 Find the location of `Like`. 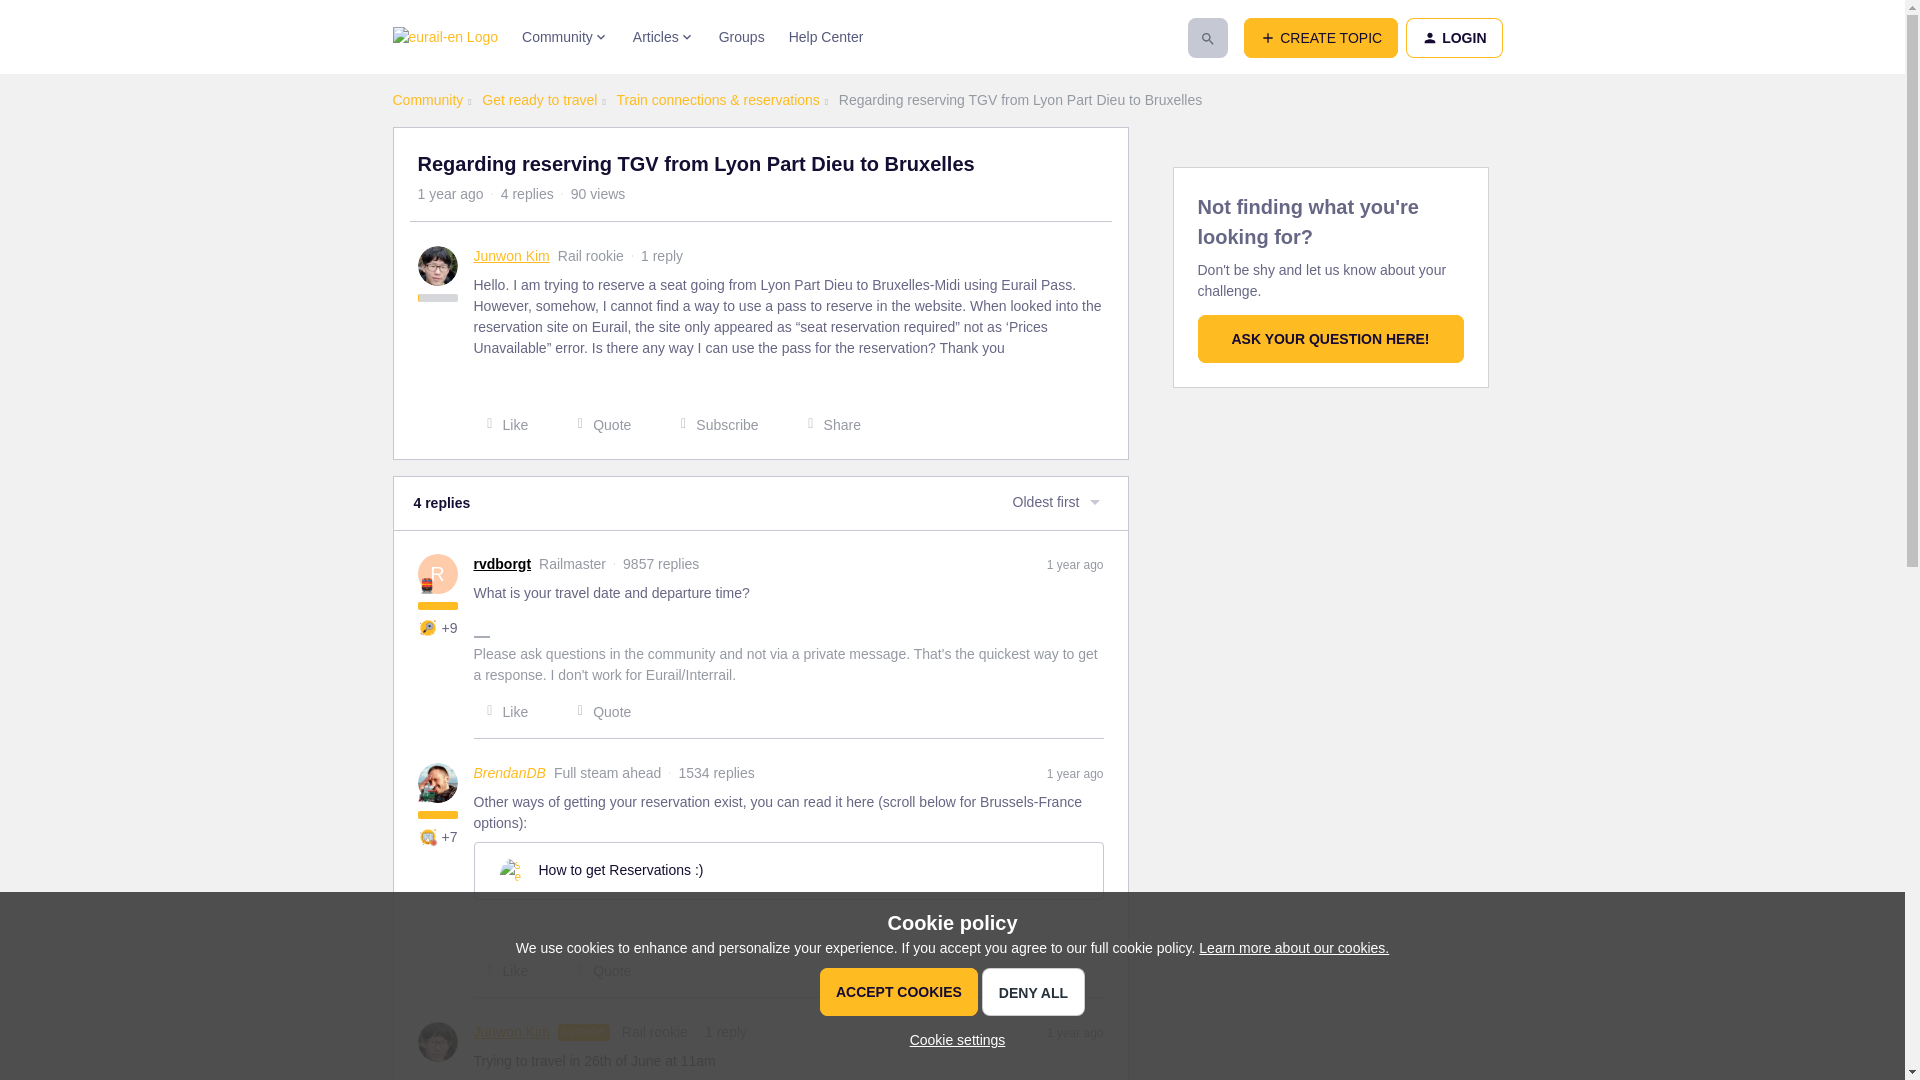

Like is located at coordinates (502, 424).